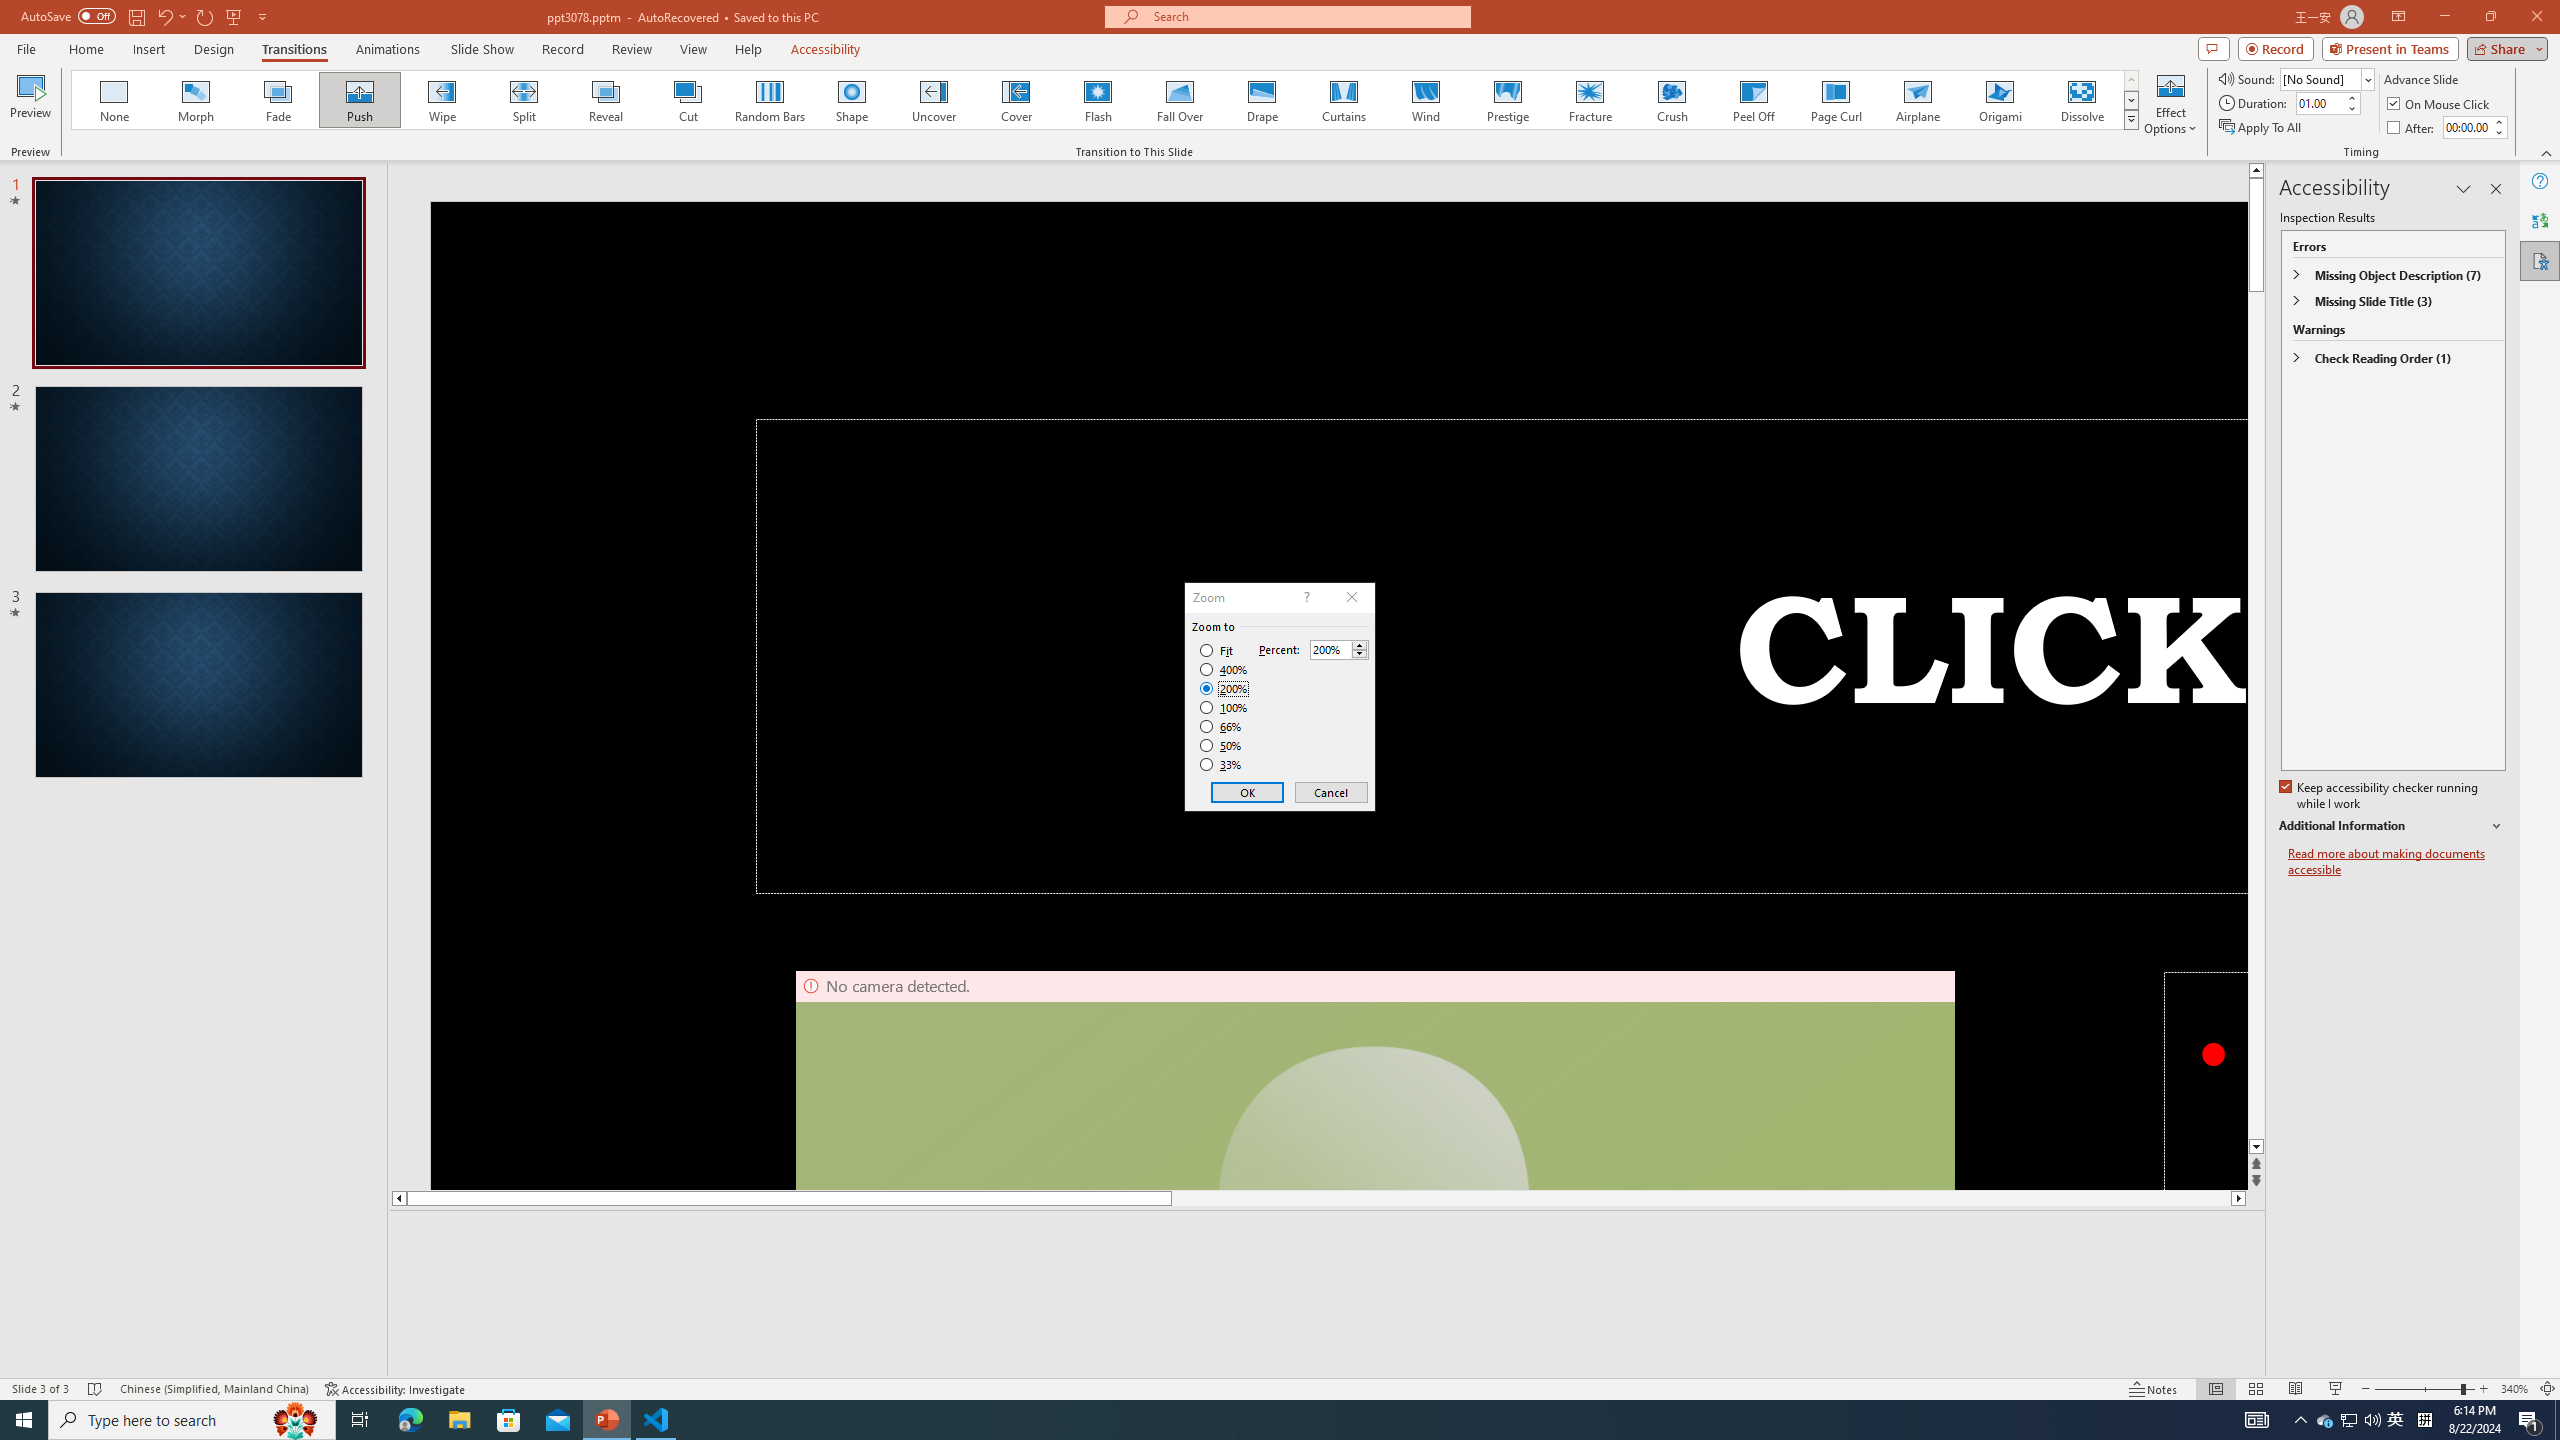 Image resolution: width=2560 pixels, height=1440 pixels. Describe the element at coordinates (524, 100) in the screenshot. I see `Split` at that location.